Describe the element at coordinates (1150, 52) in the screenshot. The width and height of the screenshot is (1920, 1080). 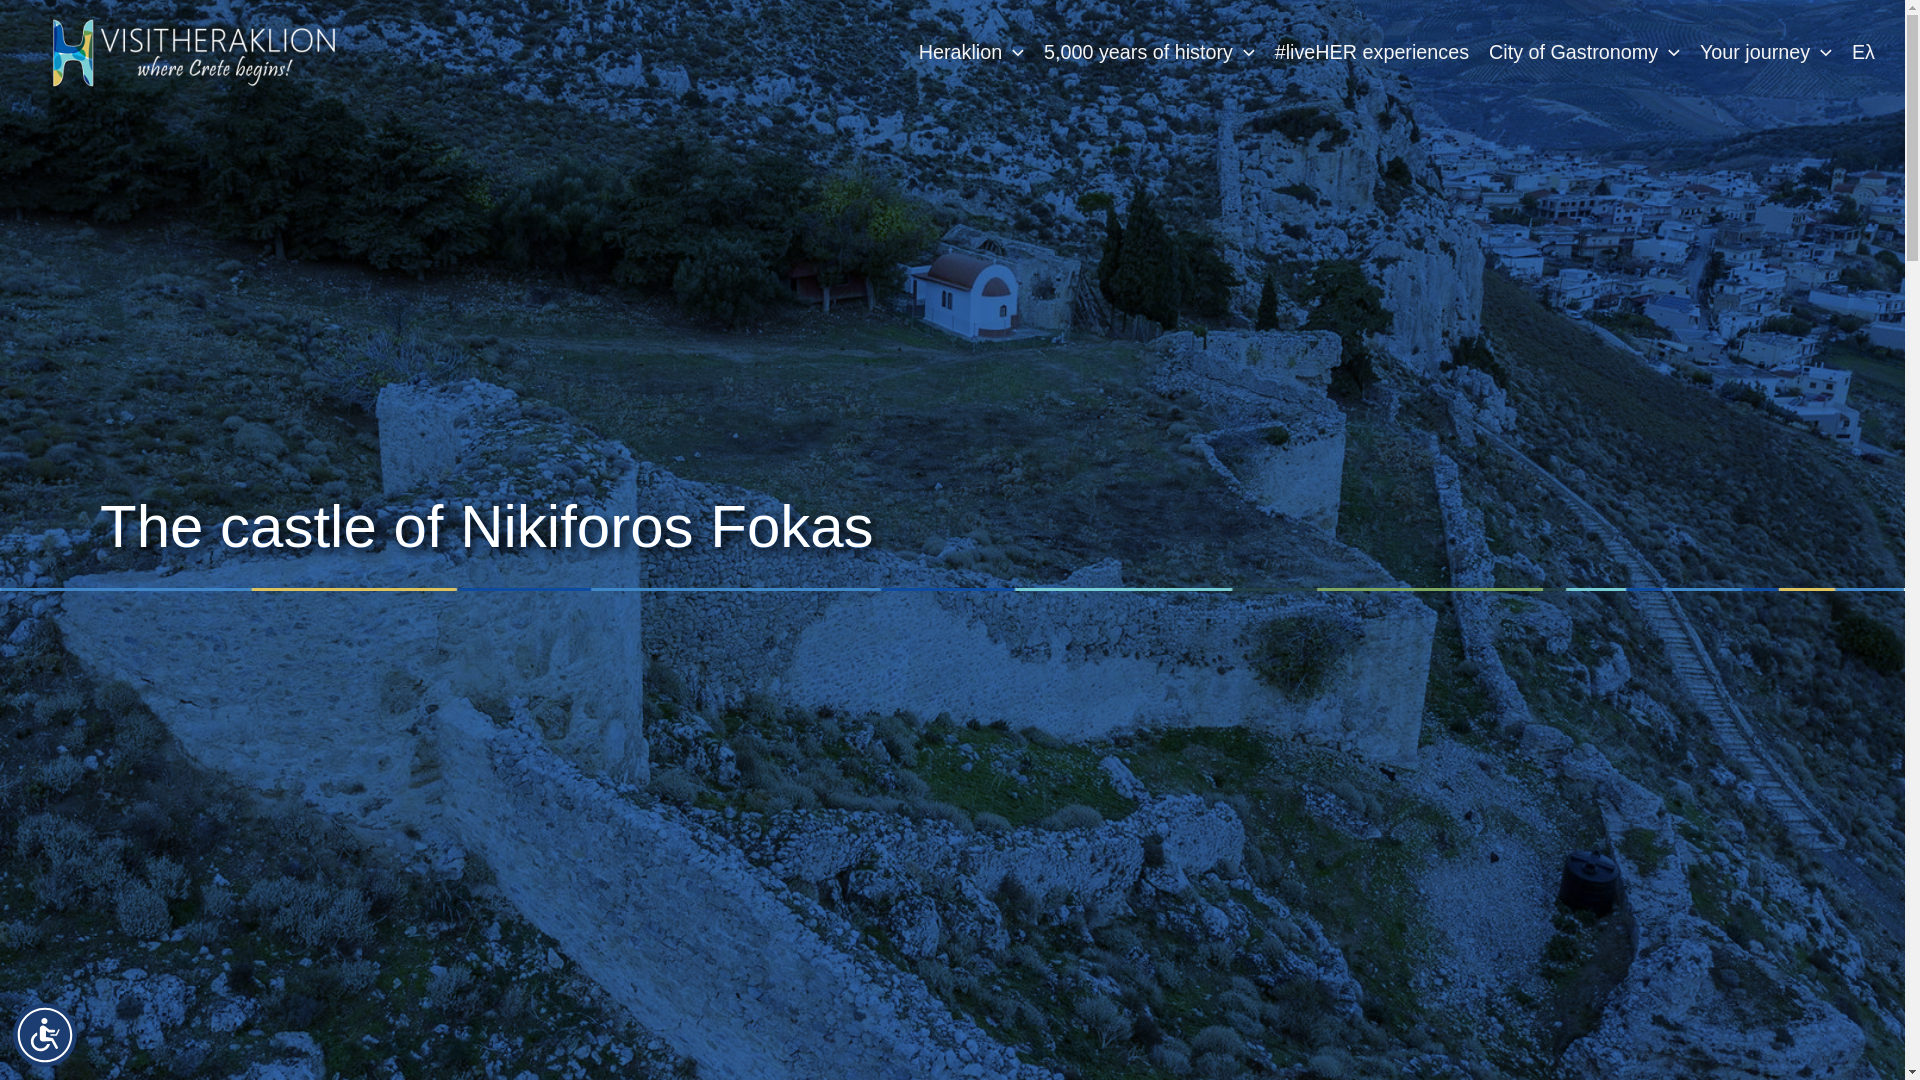
I see `5,000 years of history` at that location.